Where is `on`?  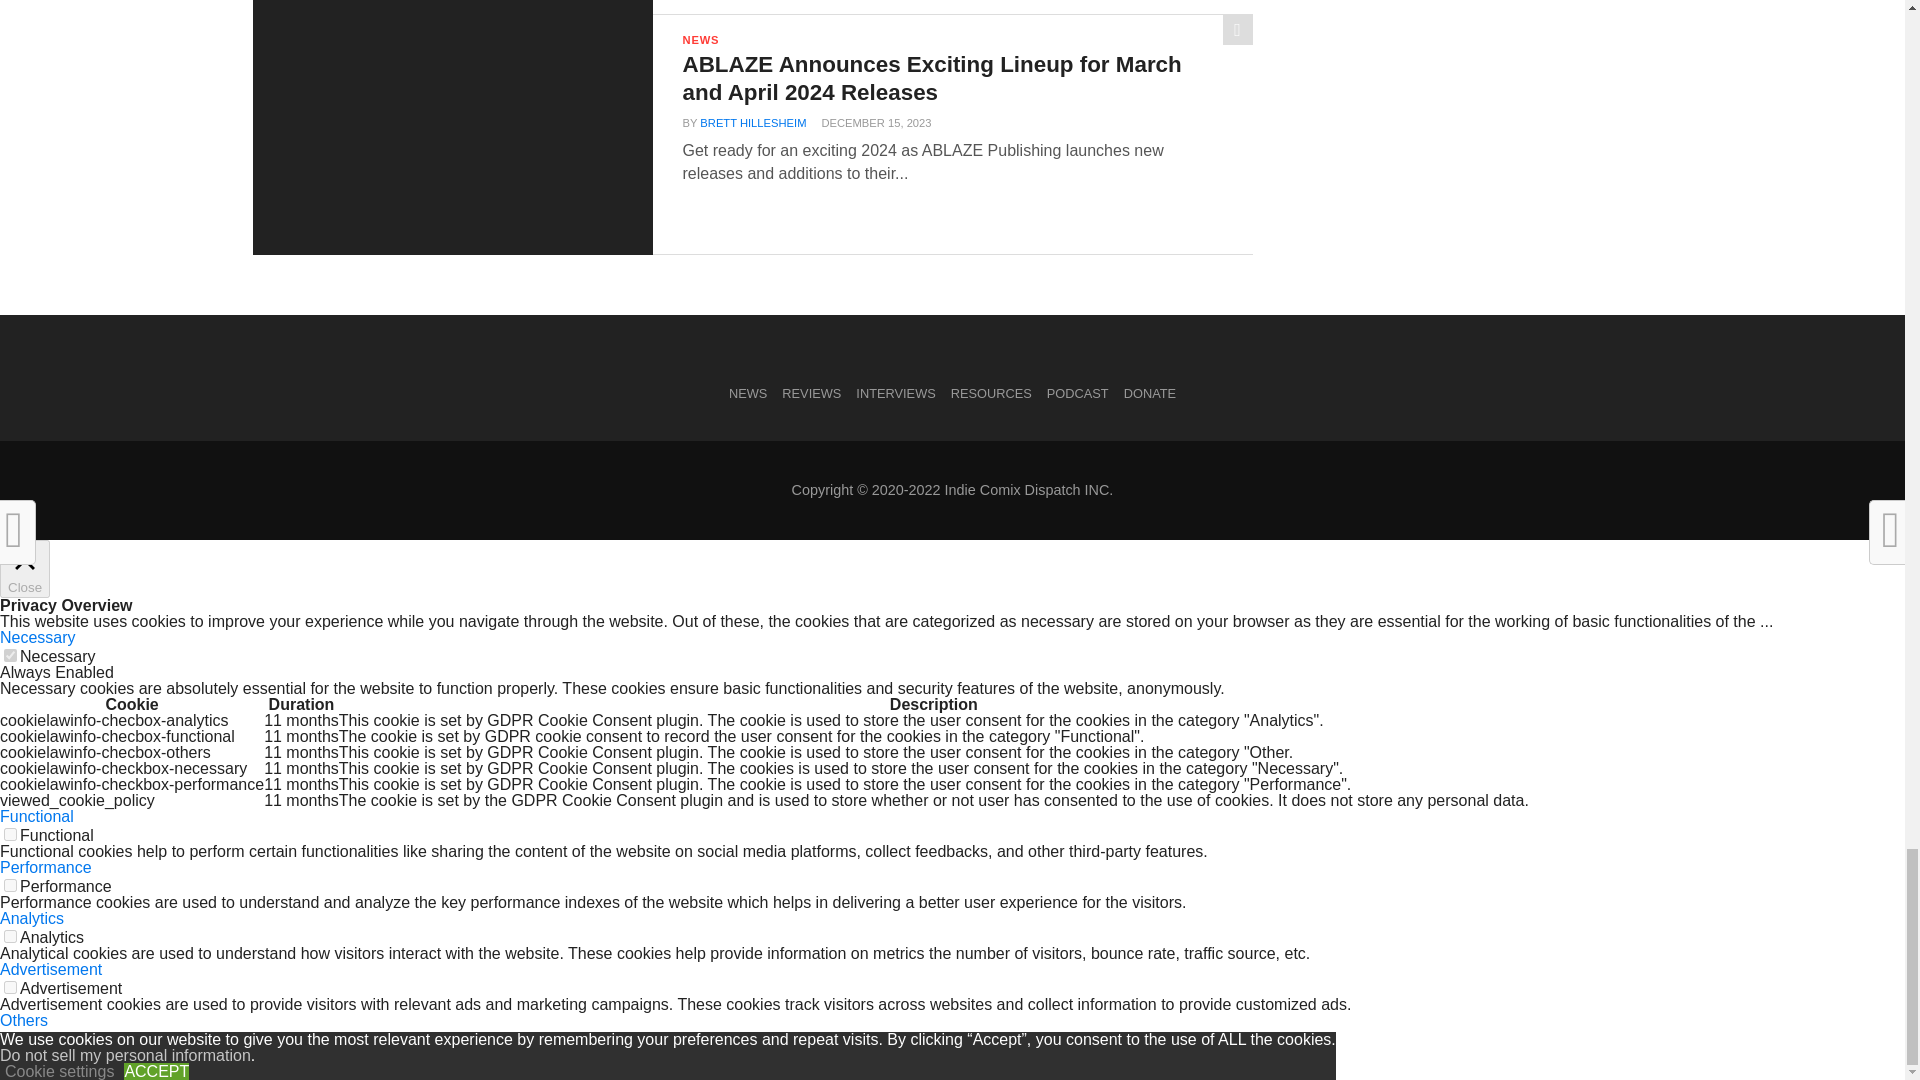 on is located at coordinates (10, 656).